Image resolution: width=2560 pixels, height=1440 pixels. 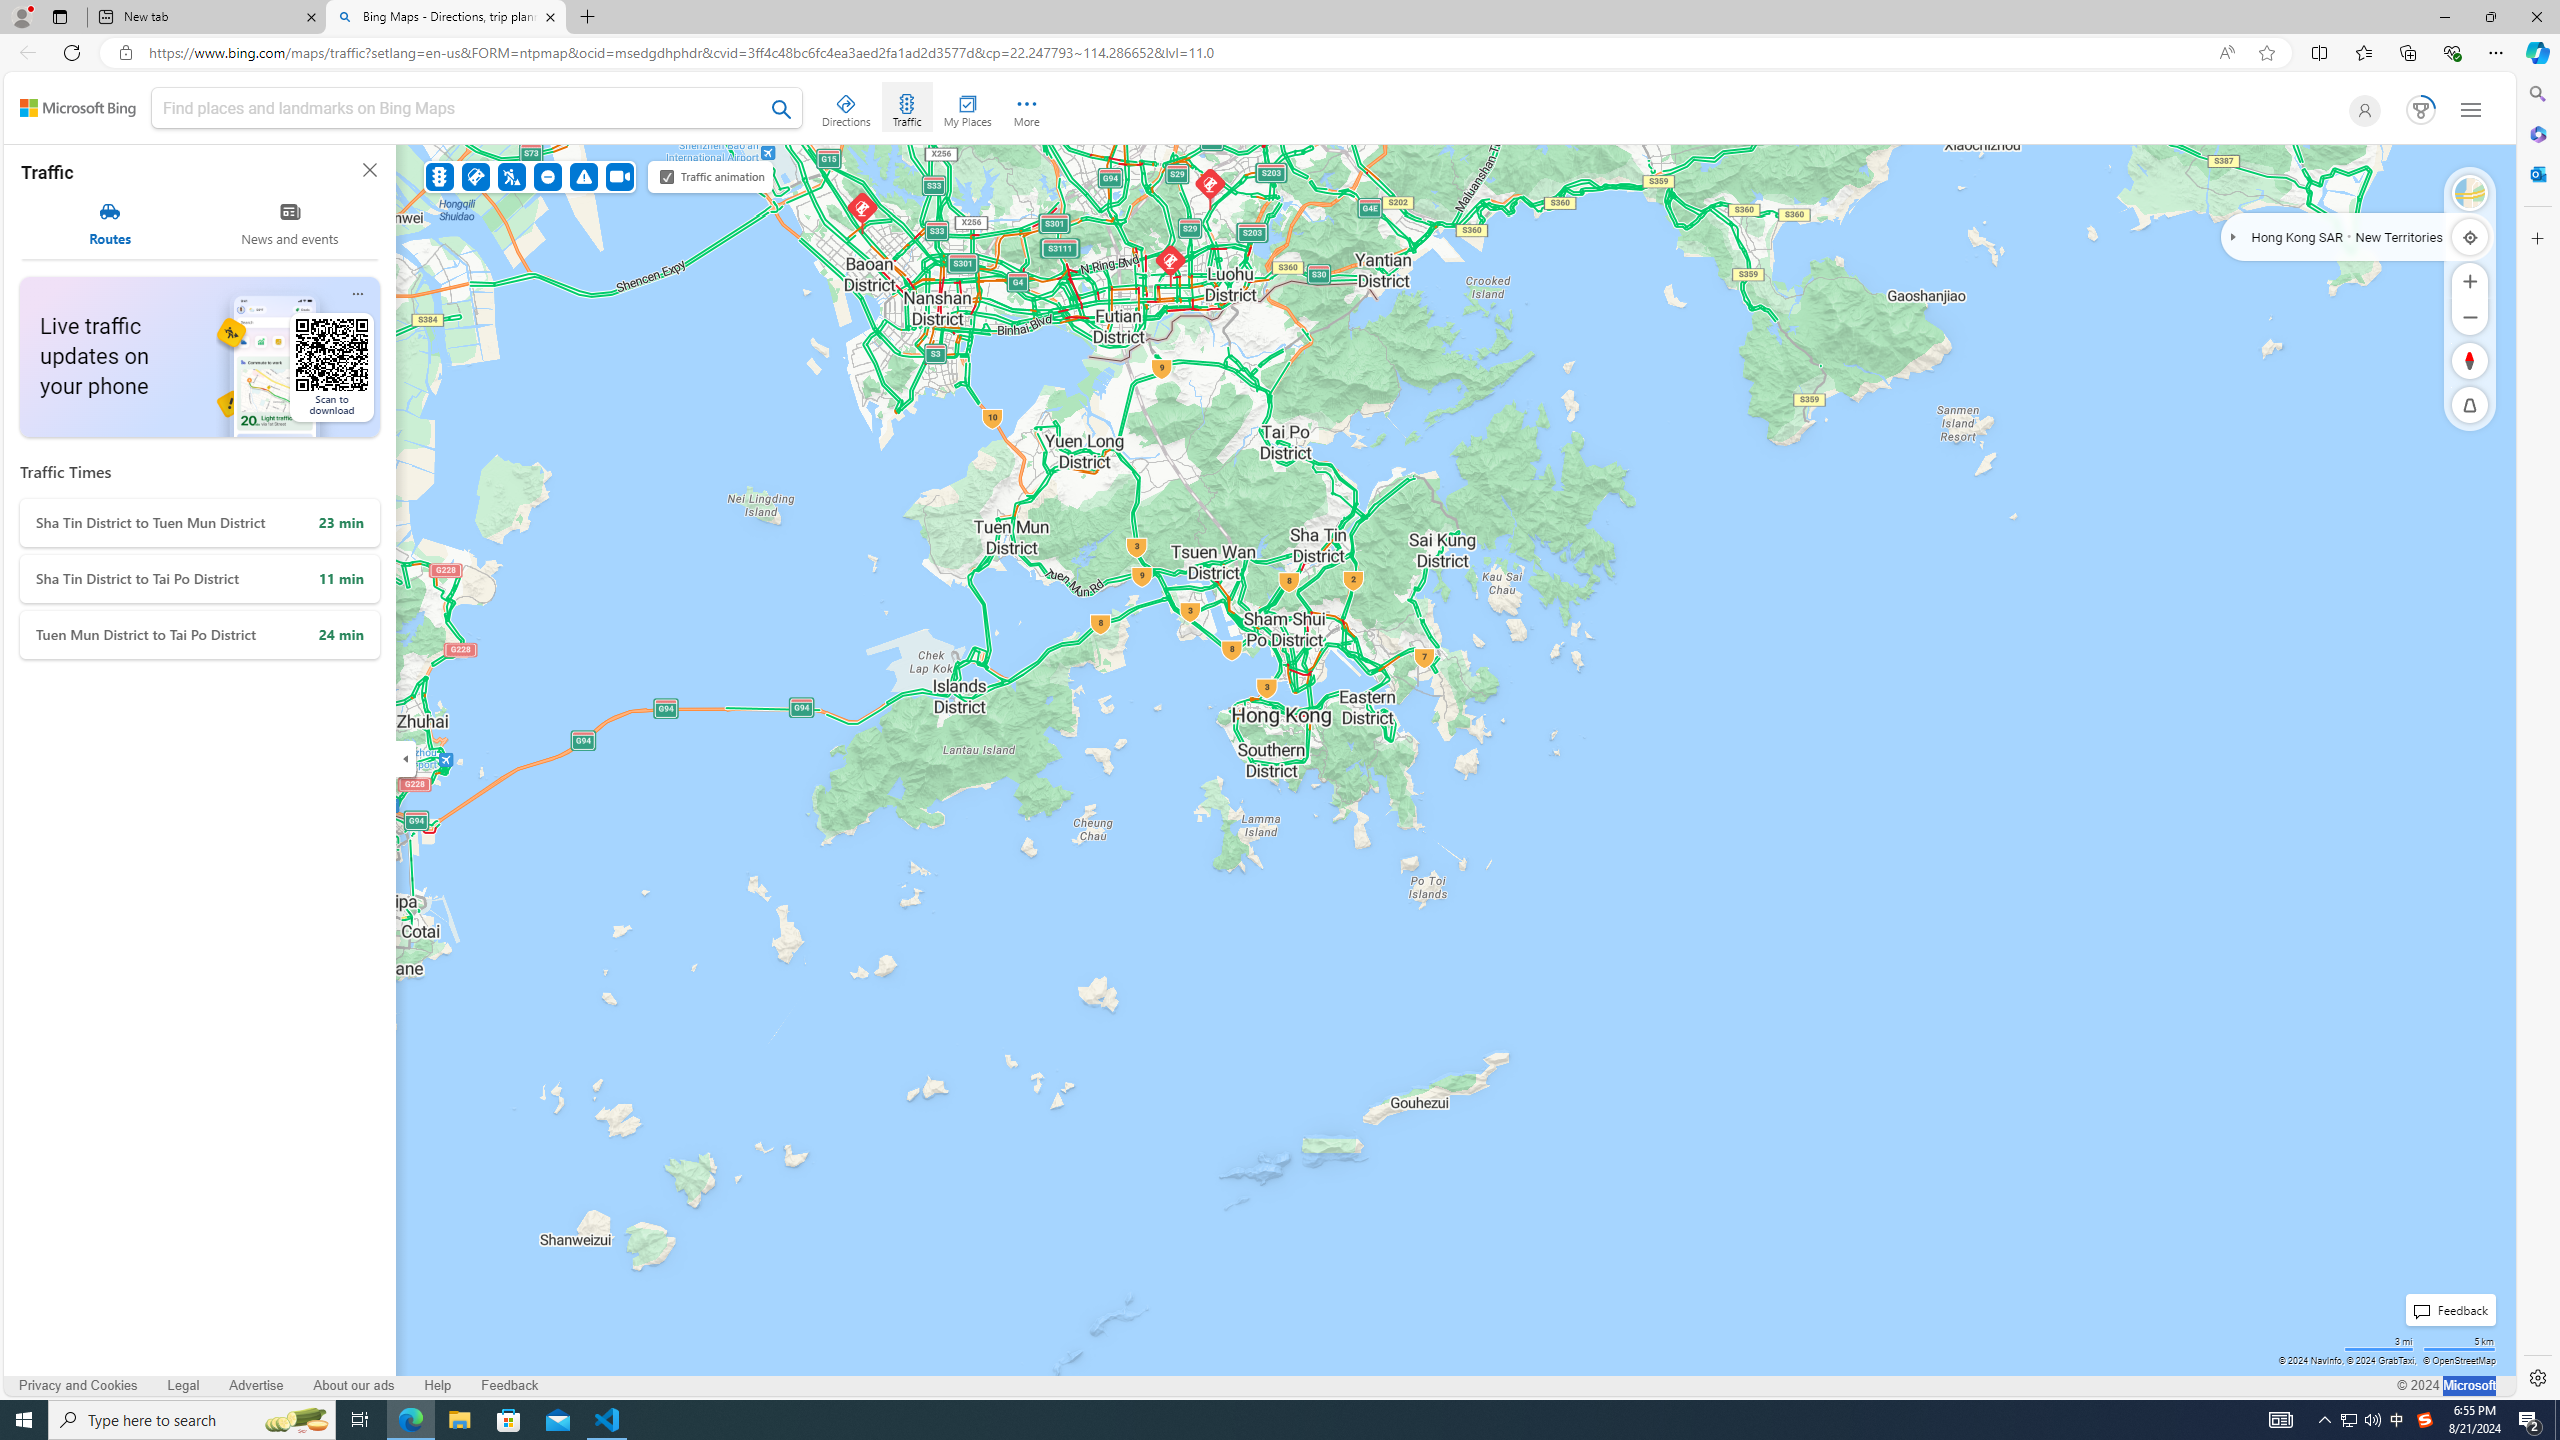 What do you see at coordinates (405, 758) in the screenshot?
I see `Expand/Collapse Cards` at bounding box center [405, 758].